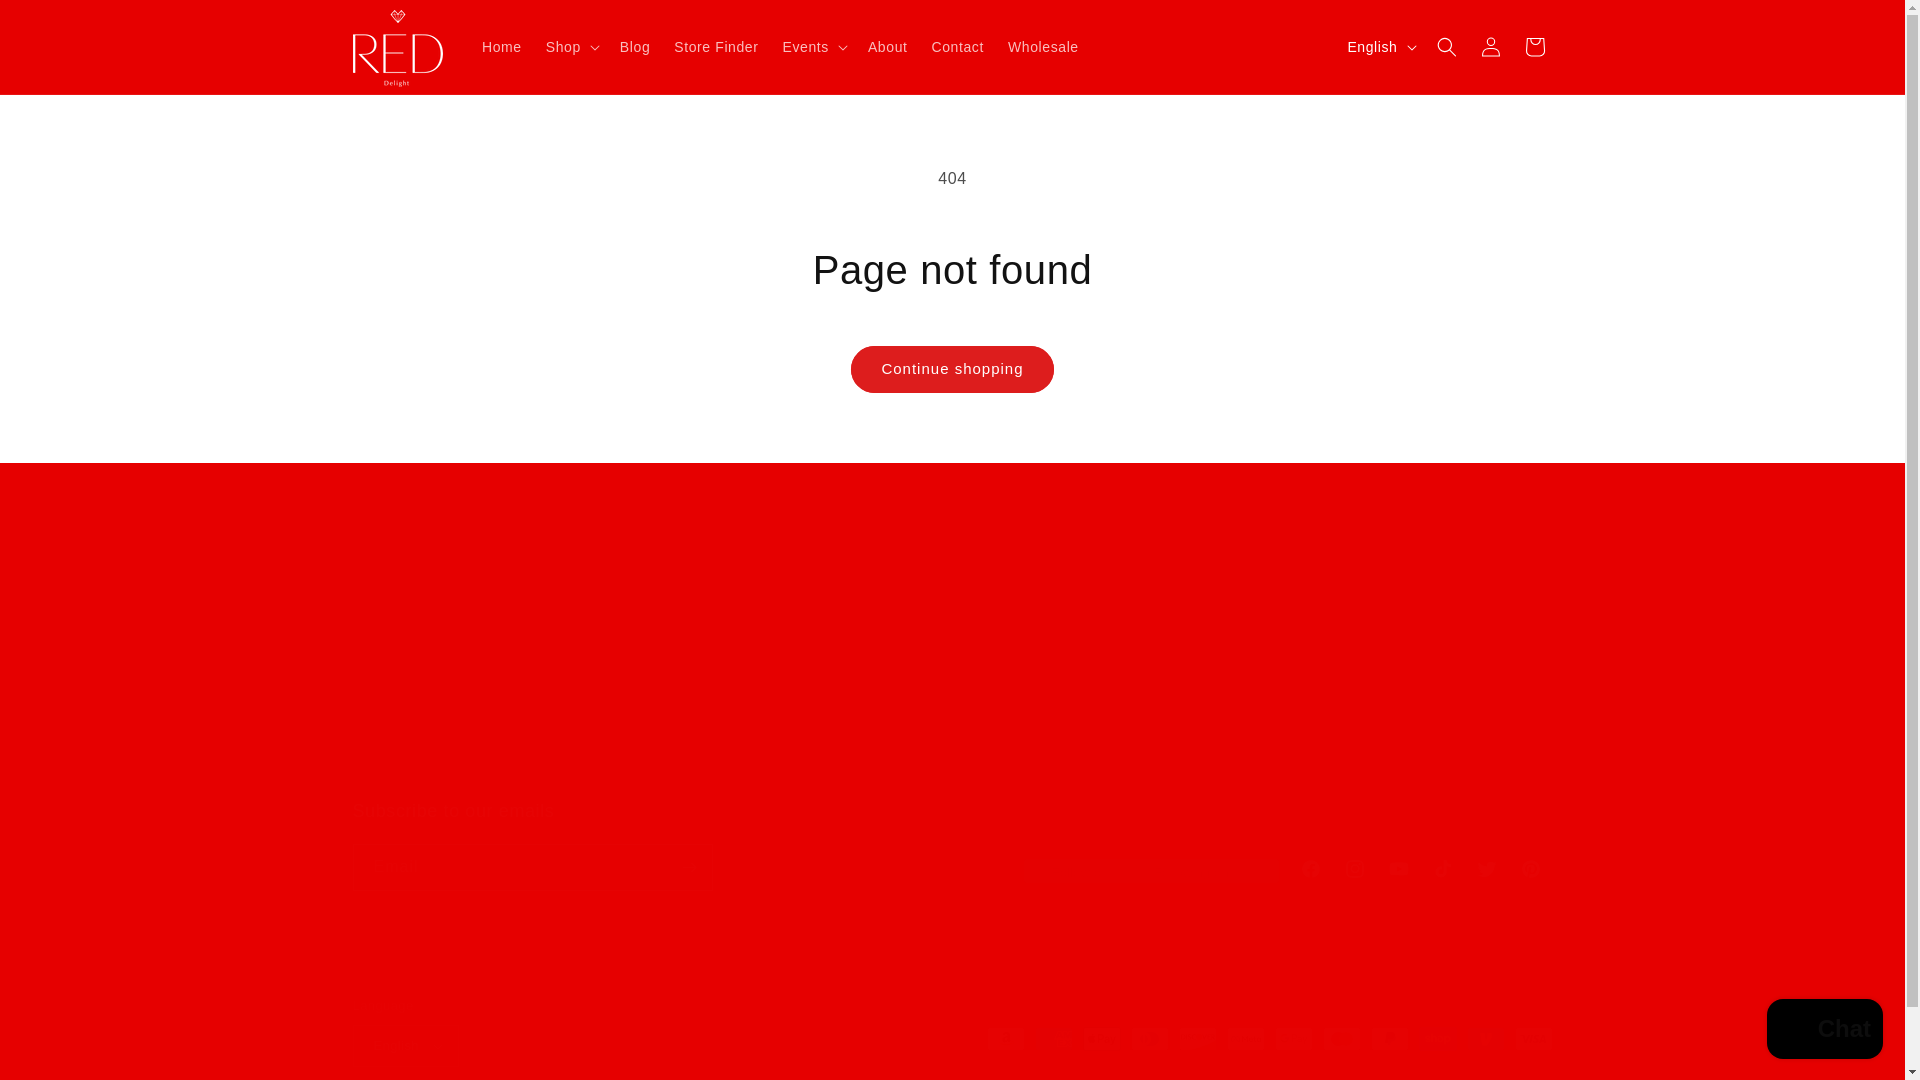 This screenshot has height=1080, width=1920. Describe the element at coordinates (716, 46) in the screenshot. I see `Store Finder` at that location.